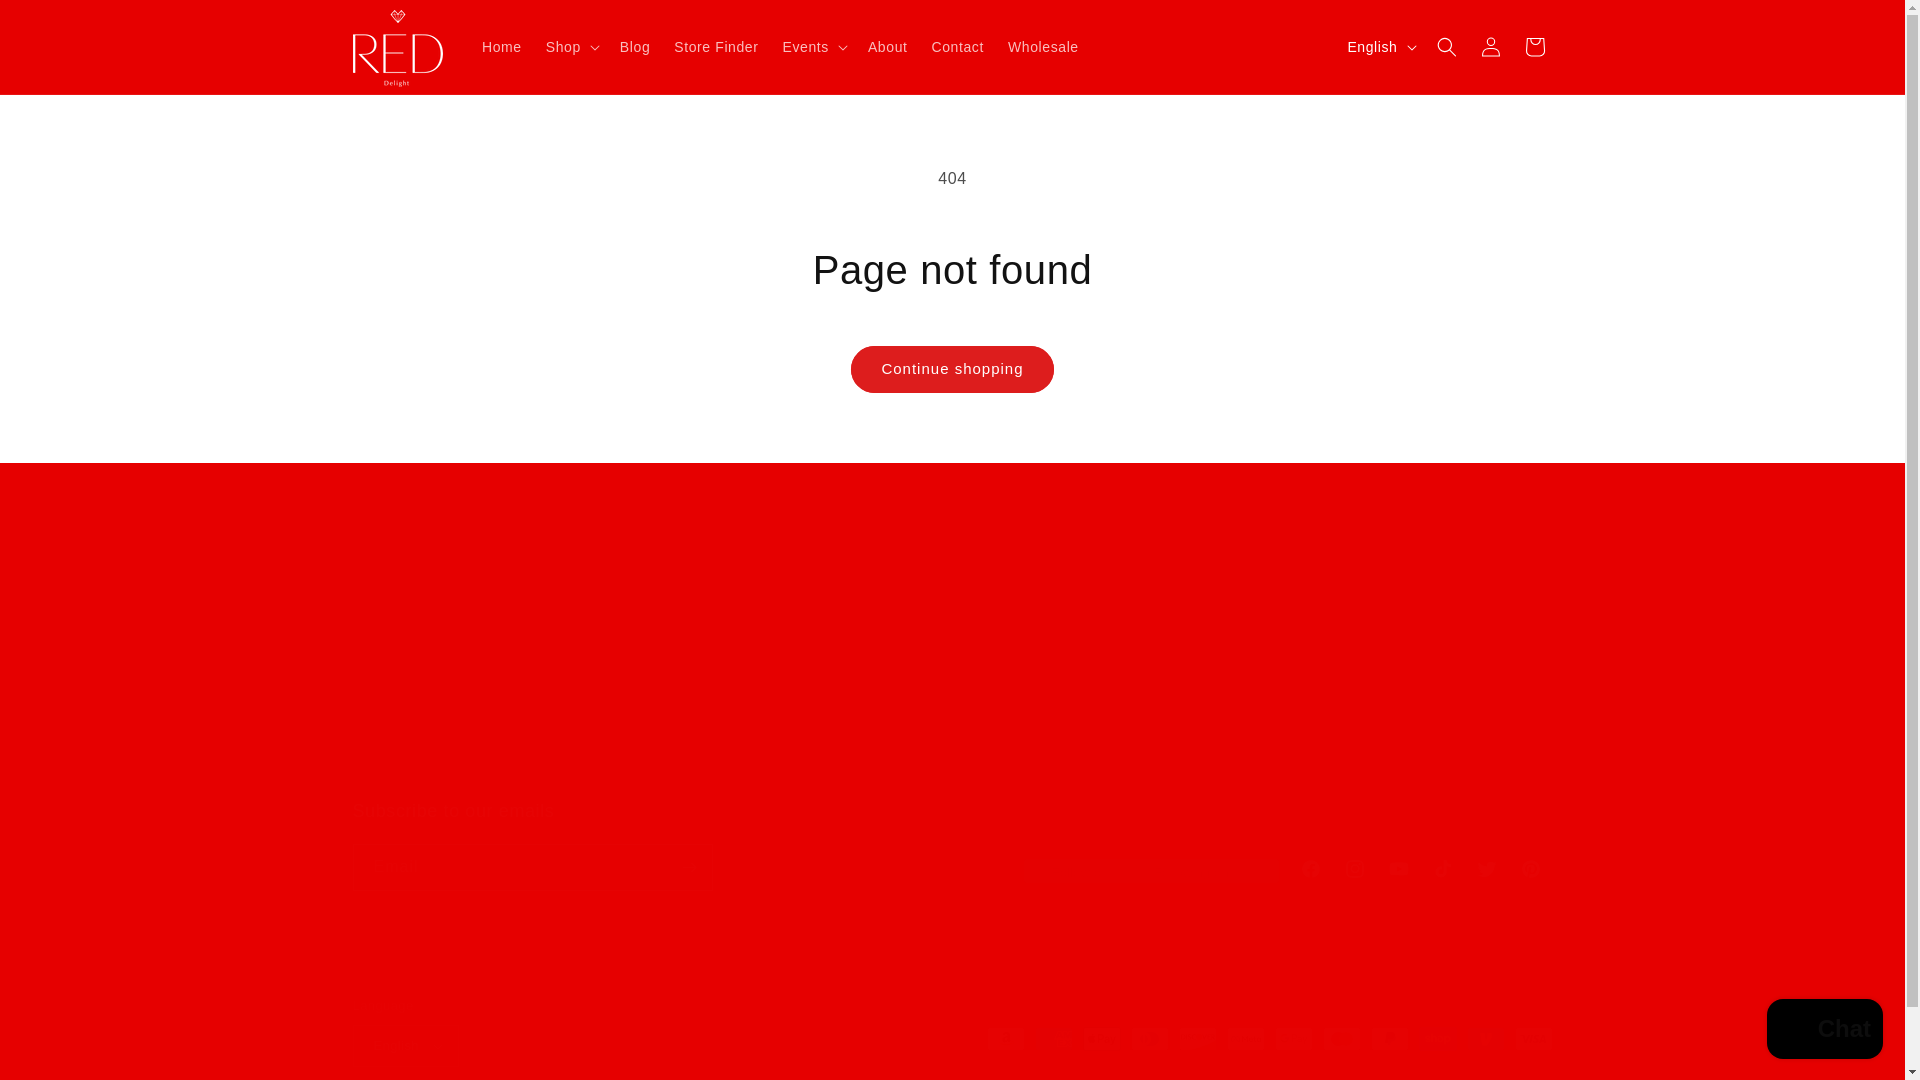 This screenshot has height=1080, width=1920. Describe the element at coordinates (716, 46) in the screenshot. I see `Store Finder` at that location.